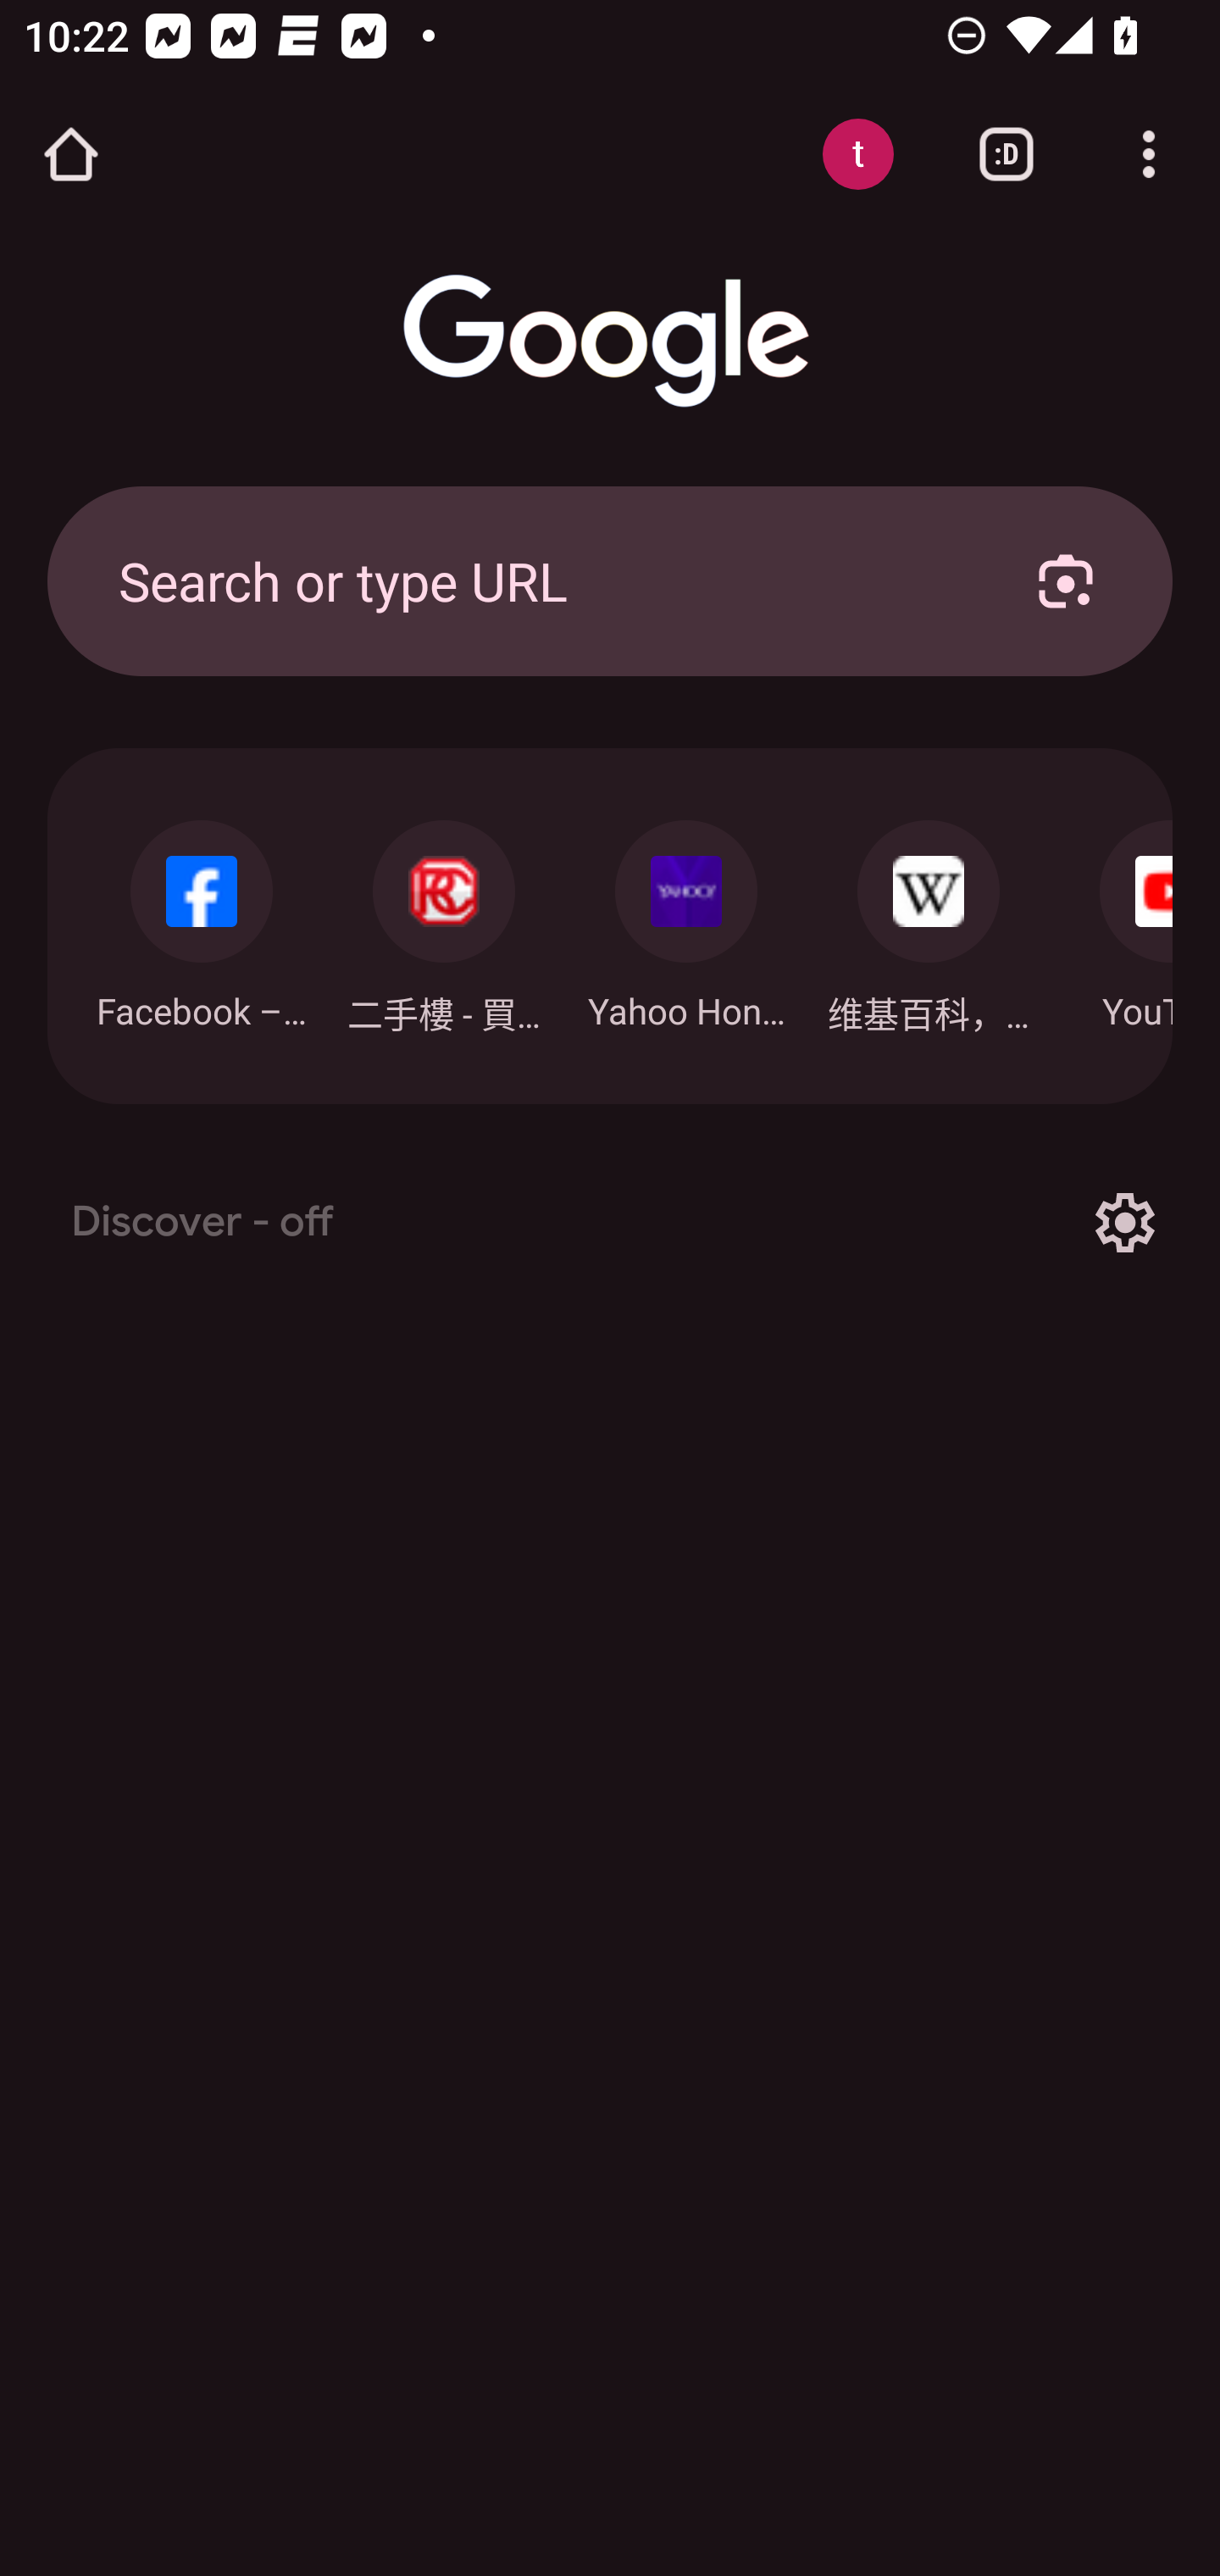  I want to click on Customize and control Google Chrome, so click(1149, 154).